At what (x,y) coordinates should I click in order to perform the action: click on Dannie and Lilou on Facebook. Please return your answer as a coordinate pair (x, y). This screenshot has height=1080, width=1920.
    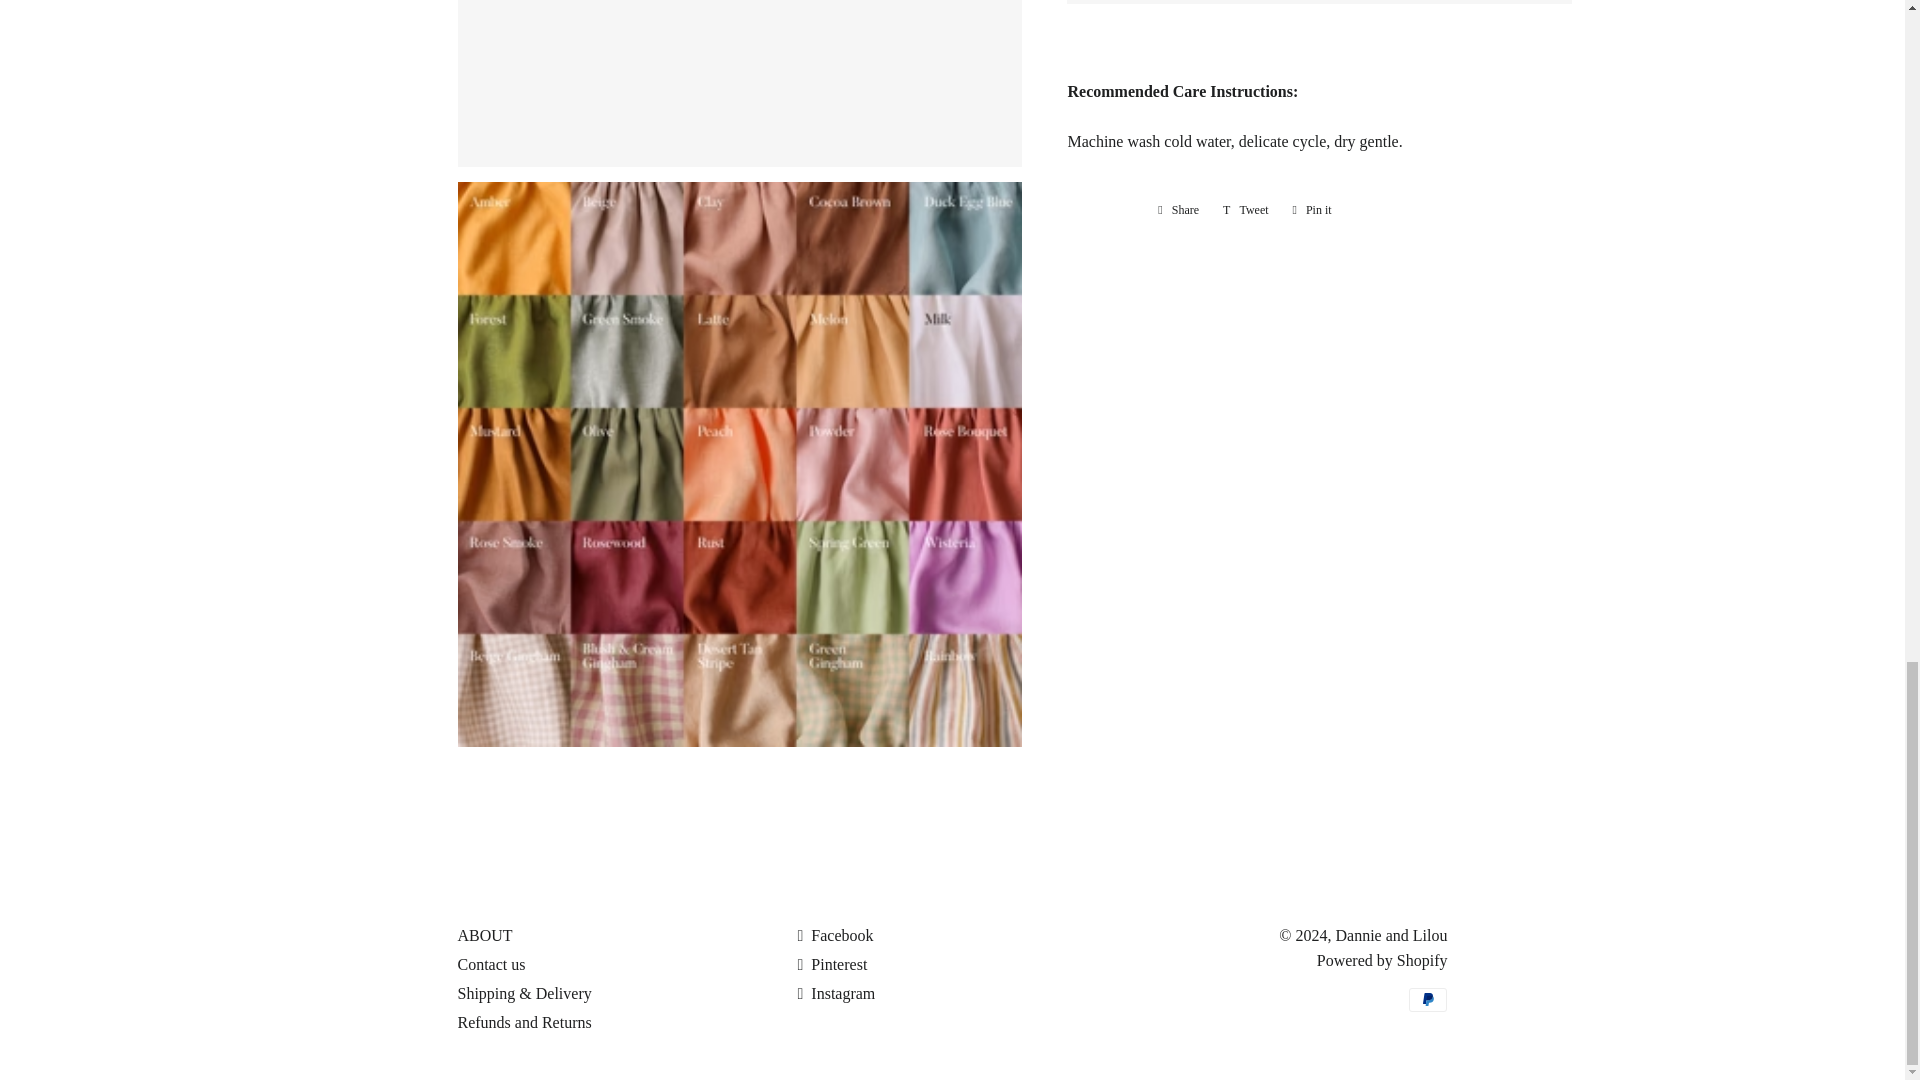
    Looking at the image, I should click on (834, 934).